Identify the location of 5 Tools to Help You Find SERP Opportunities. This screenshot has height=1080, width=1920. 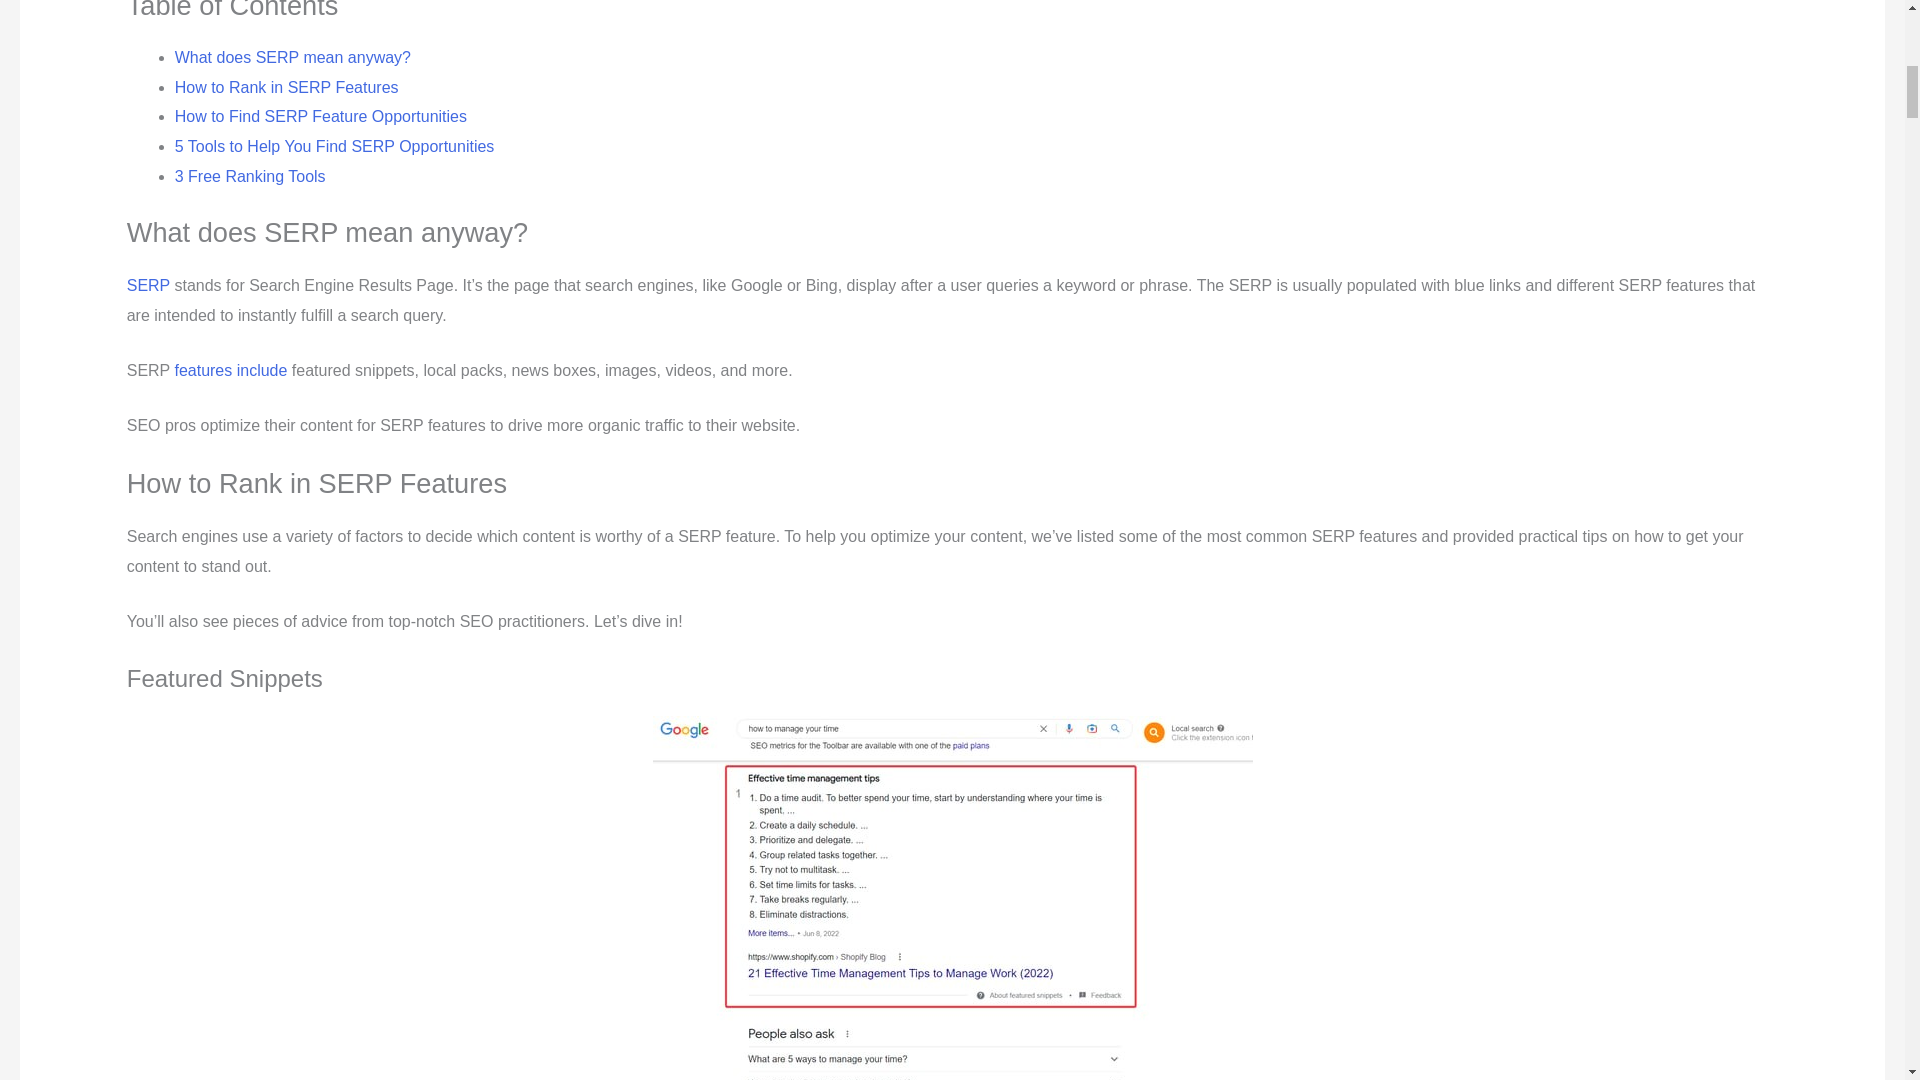
(334, 146).